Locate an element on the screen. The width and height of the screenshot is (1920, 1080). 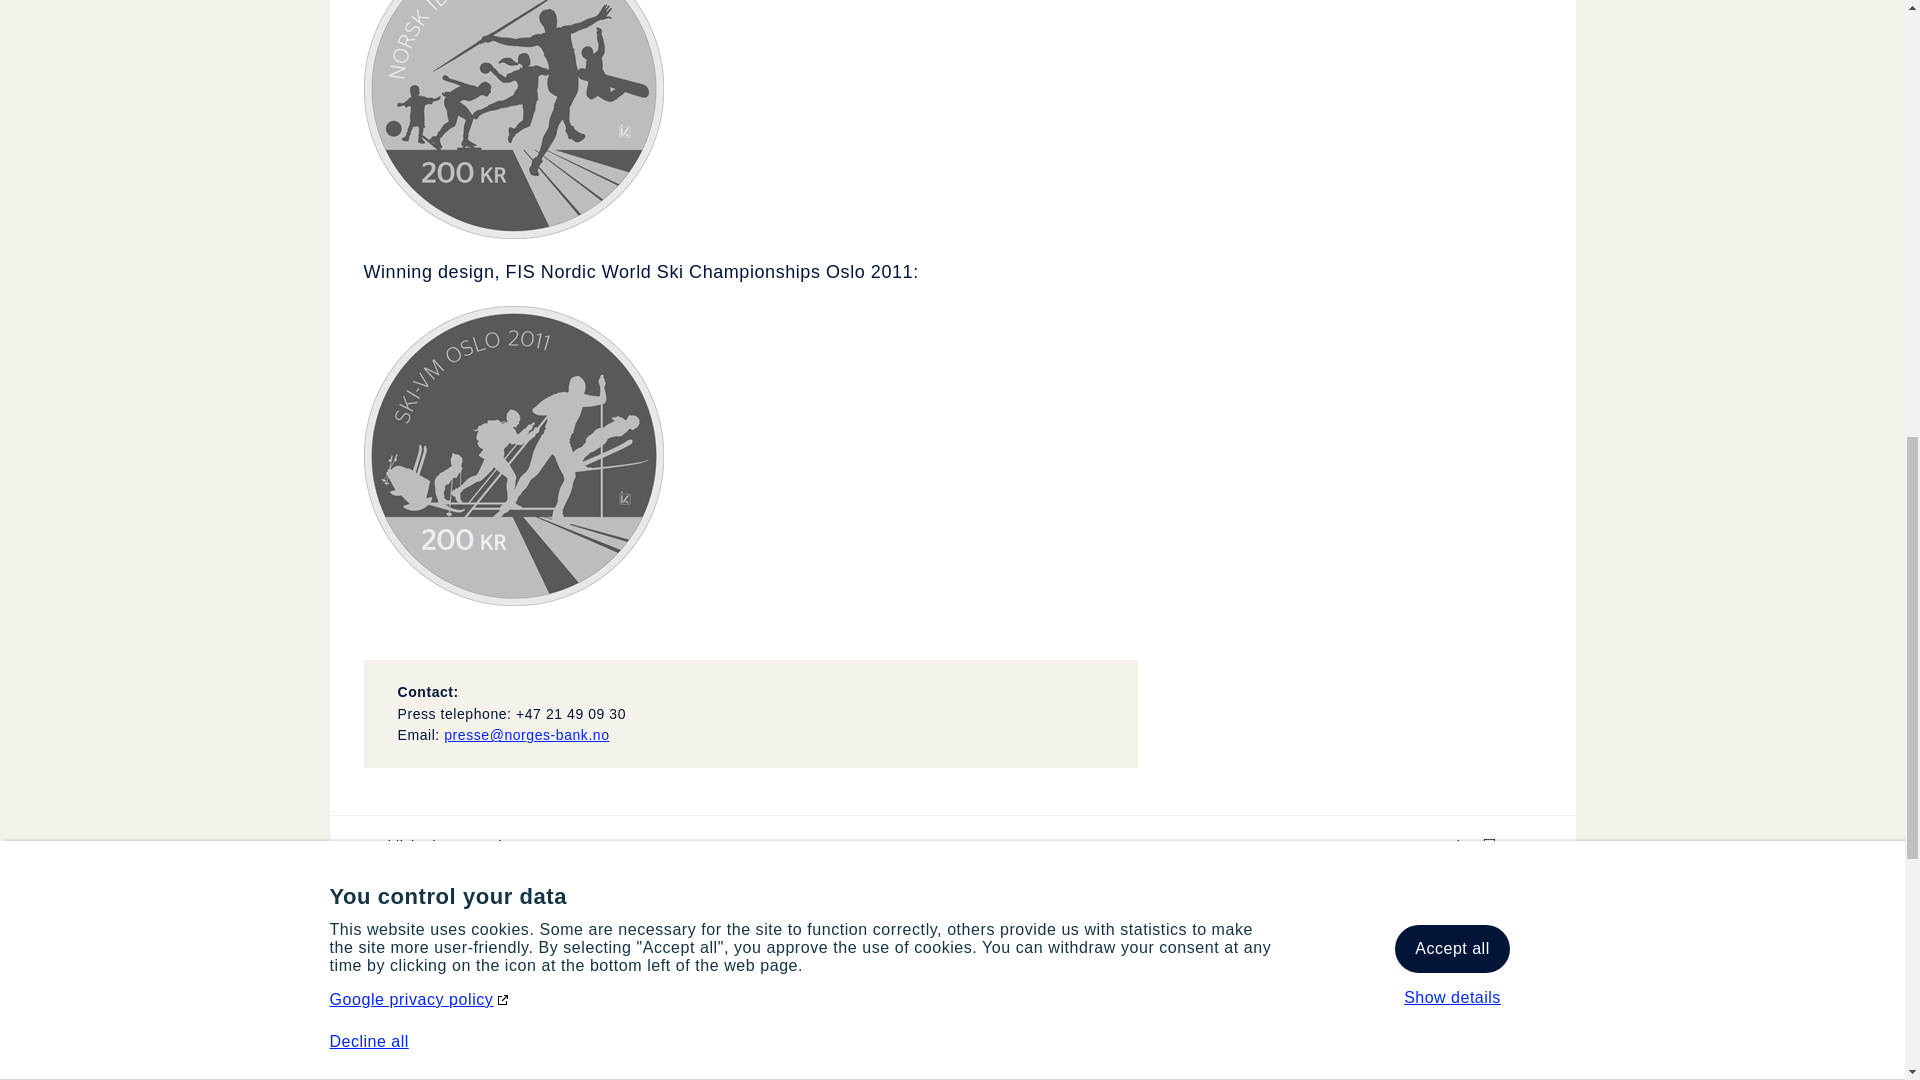
CookieInformationConsent is located at coordinates (1526, 238).